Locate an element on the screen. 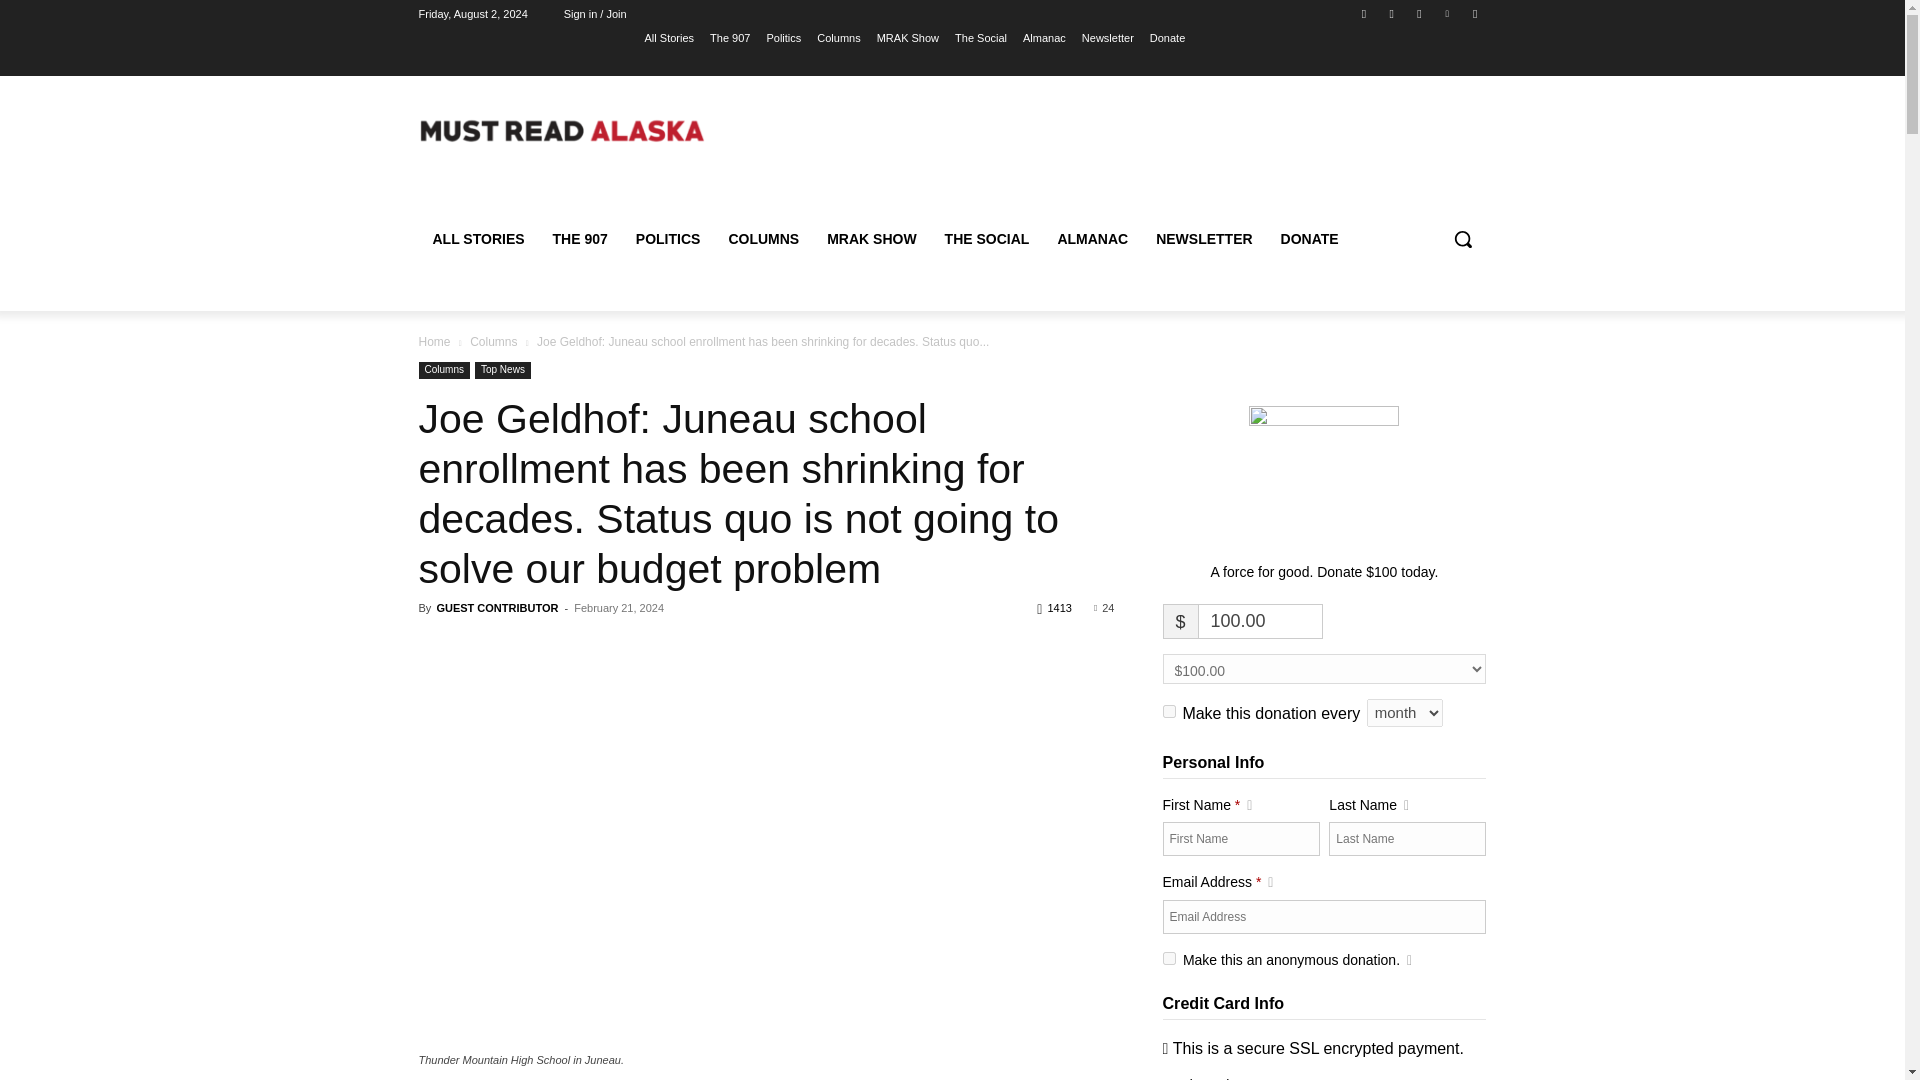  DONATE is located at coordinates (1310, 238).